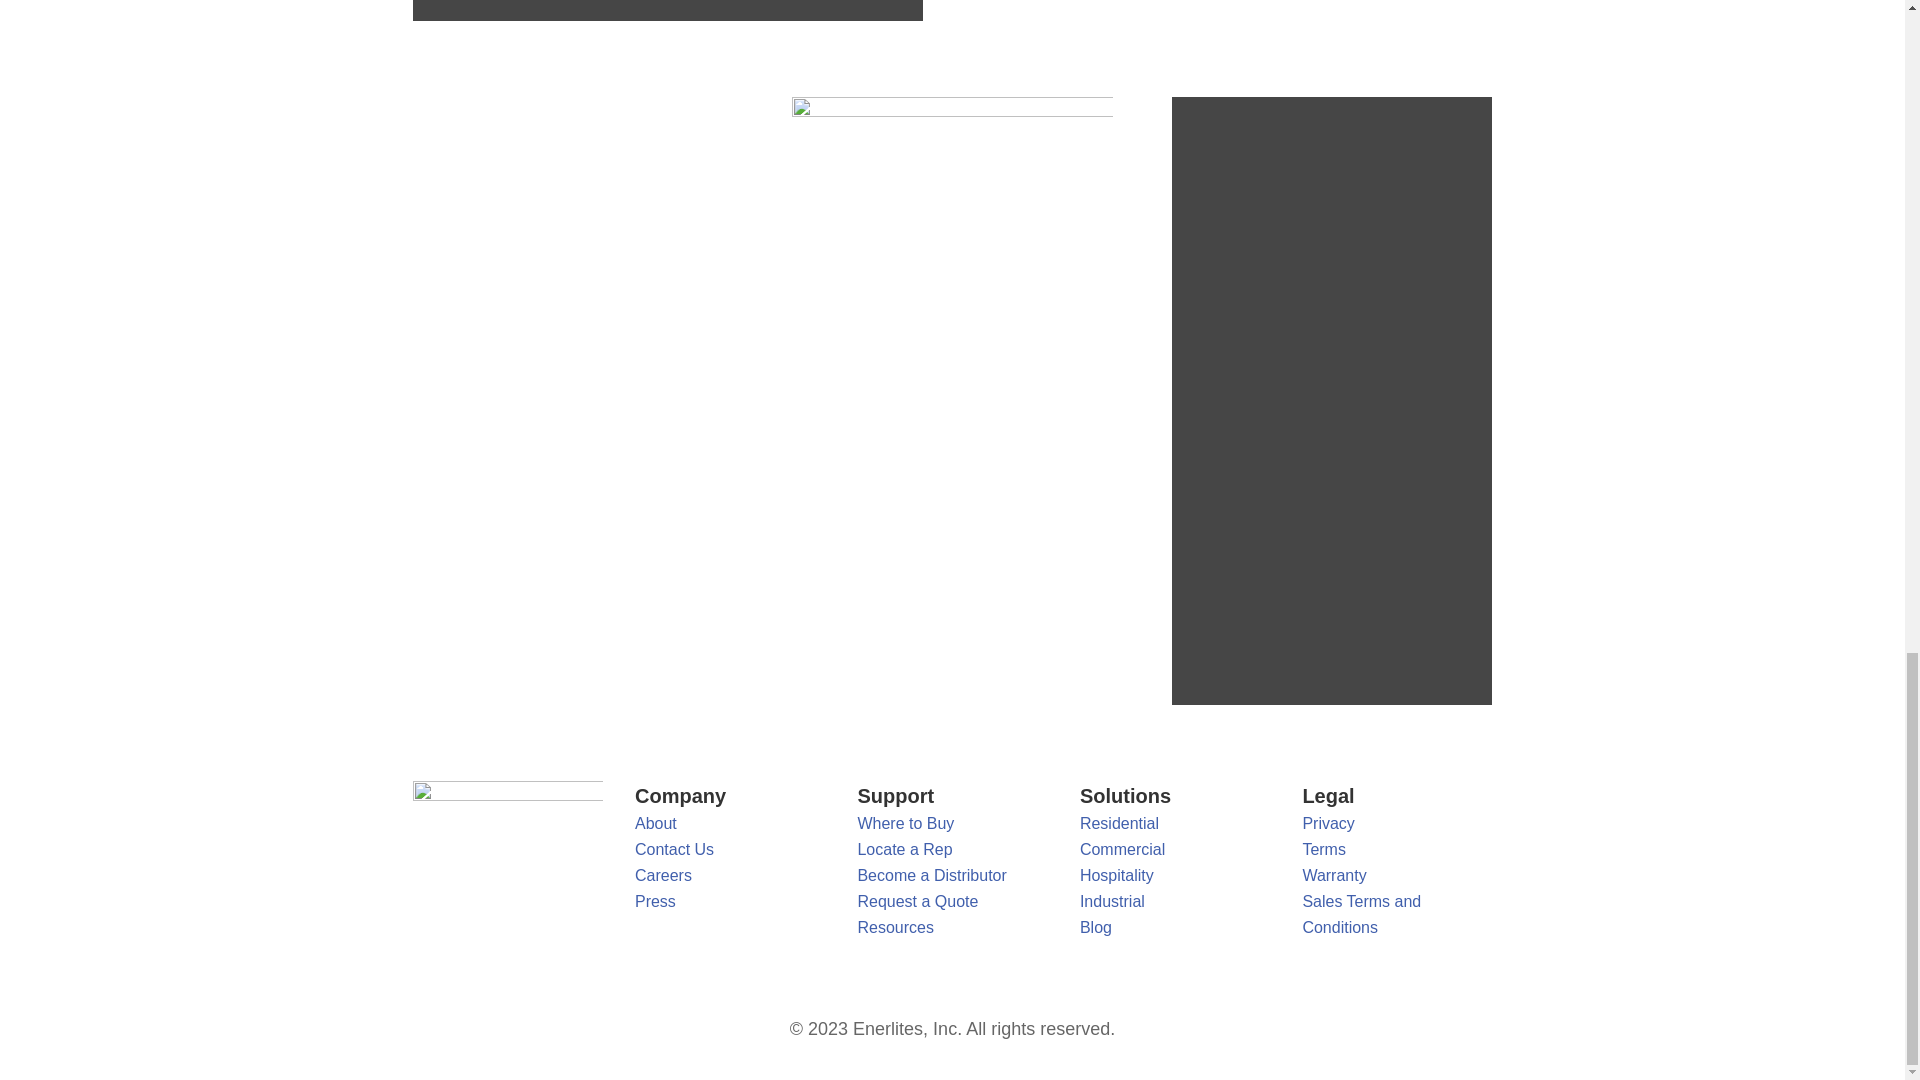 The image size is (1920, 1080). What do you see at coordinates (951, 256) in the screenshot?
I see `57006` at bounding box center [951, 256].